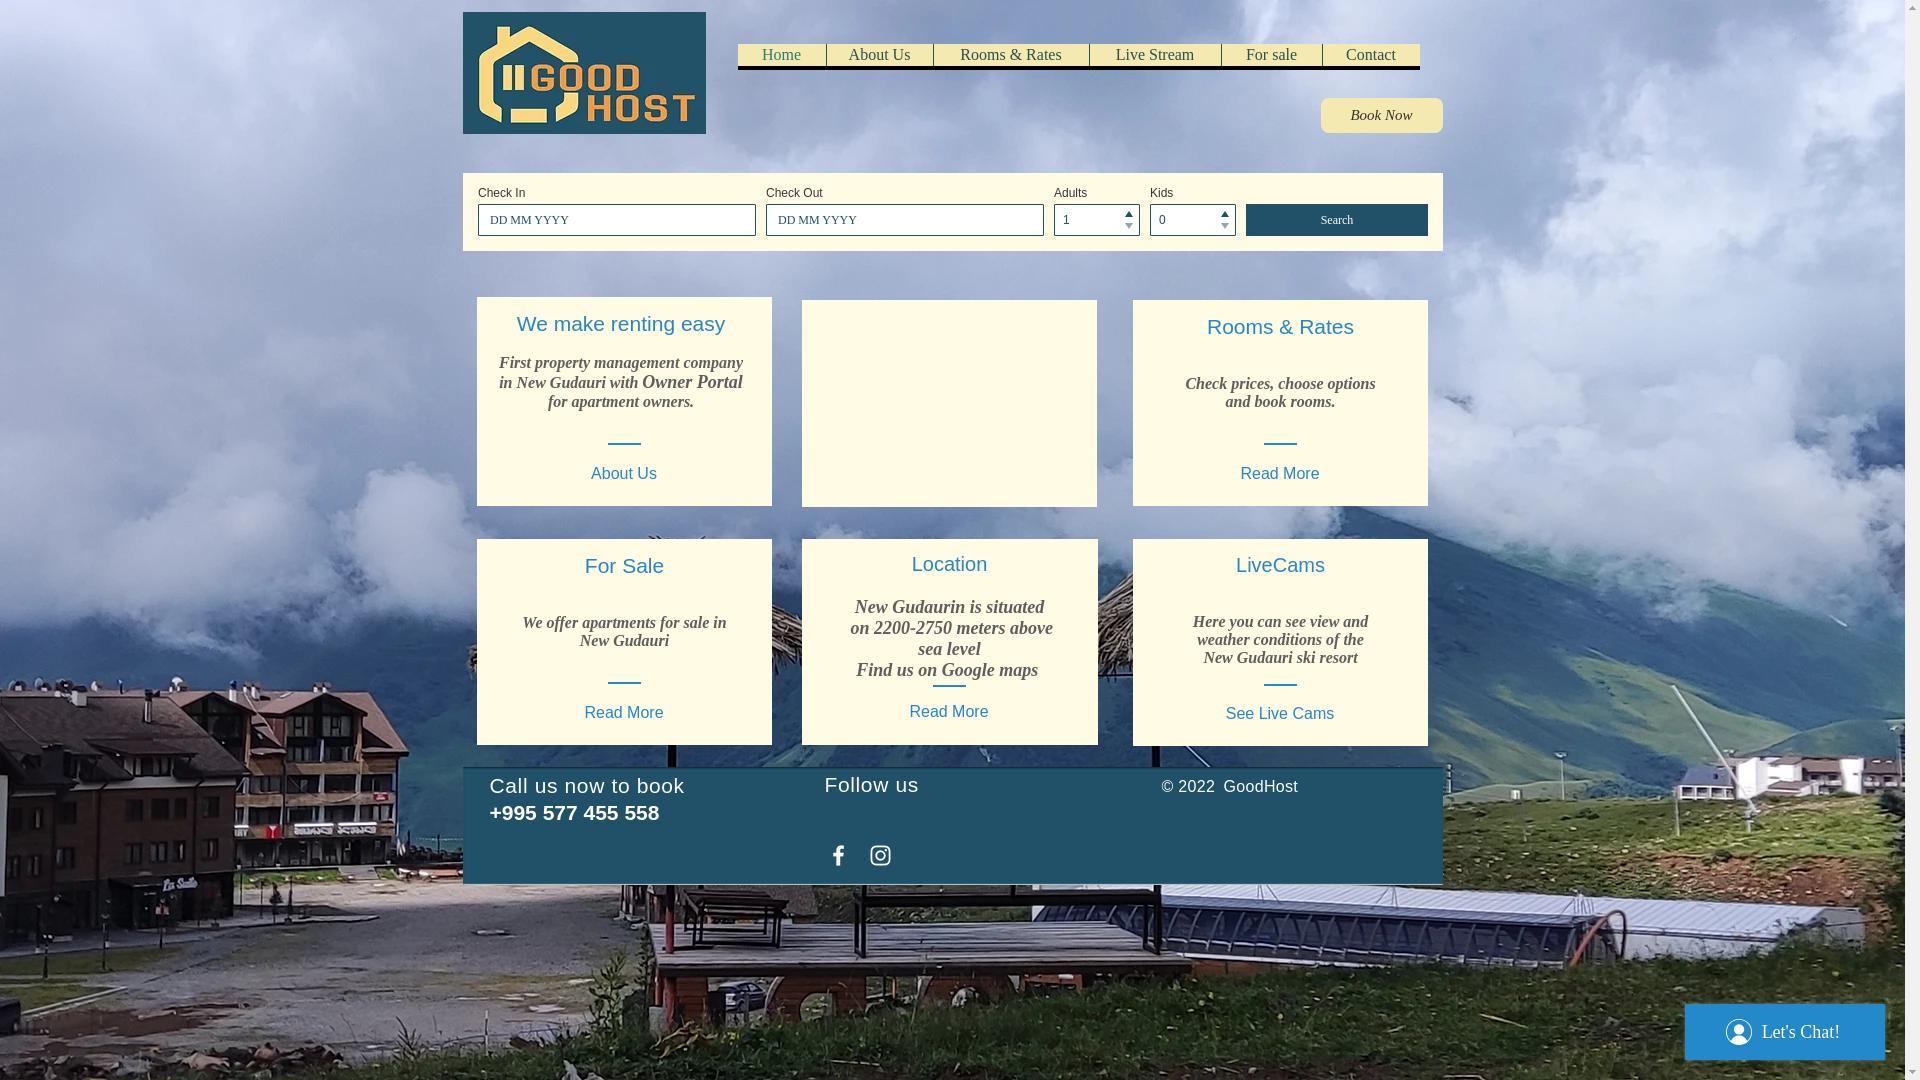 Image resolution: width=1920 pixels, height=1080 pixels. I want to click on About Us, so click(622, 474).